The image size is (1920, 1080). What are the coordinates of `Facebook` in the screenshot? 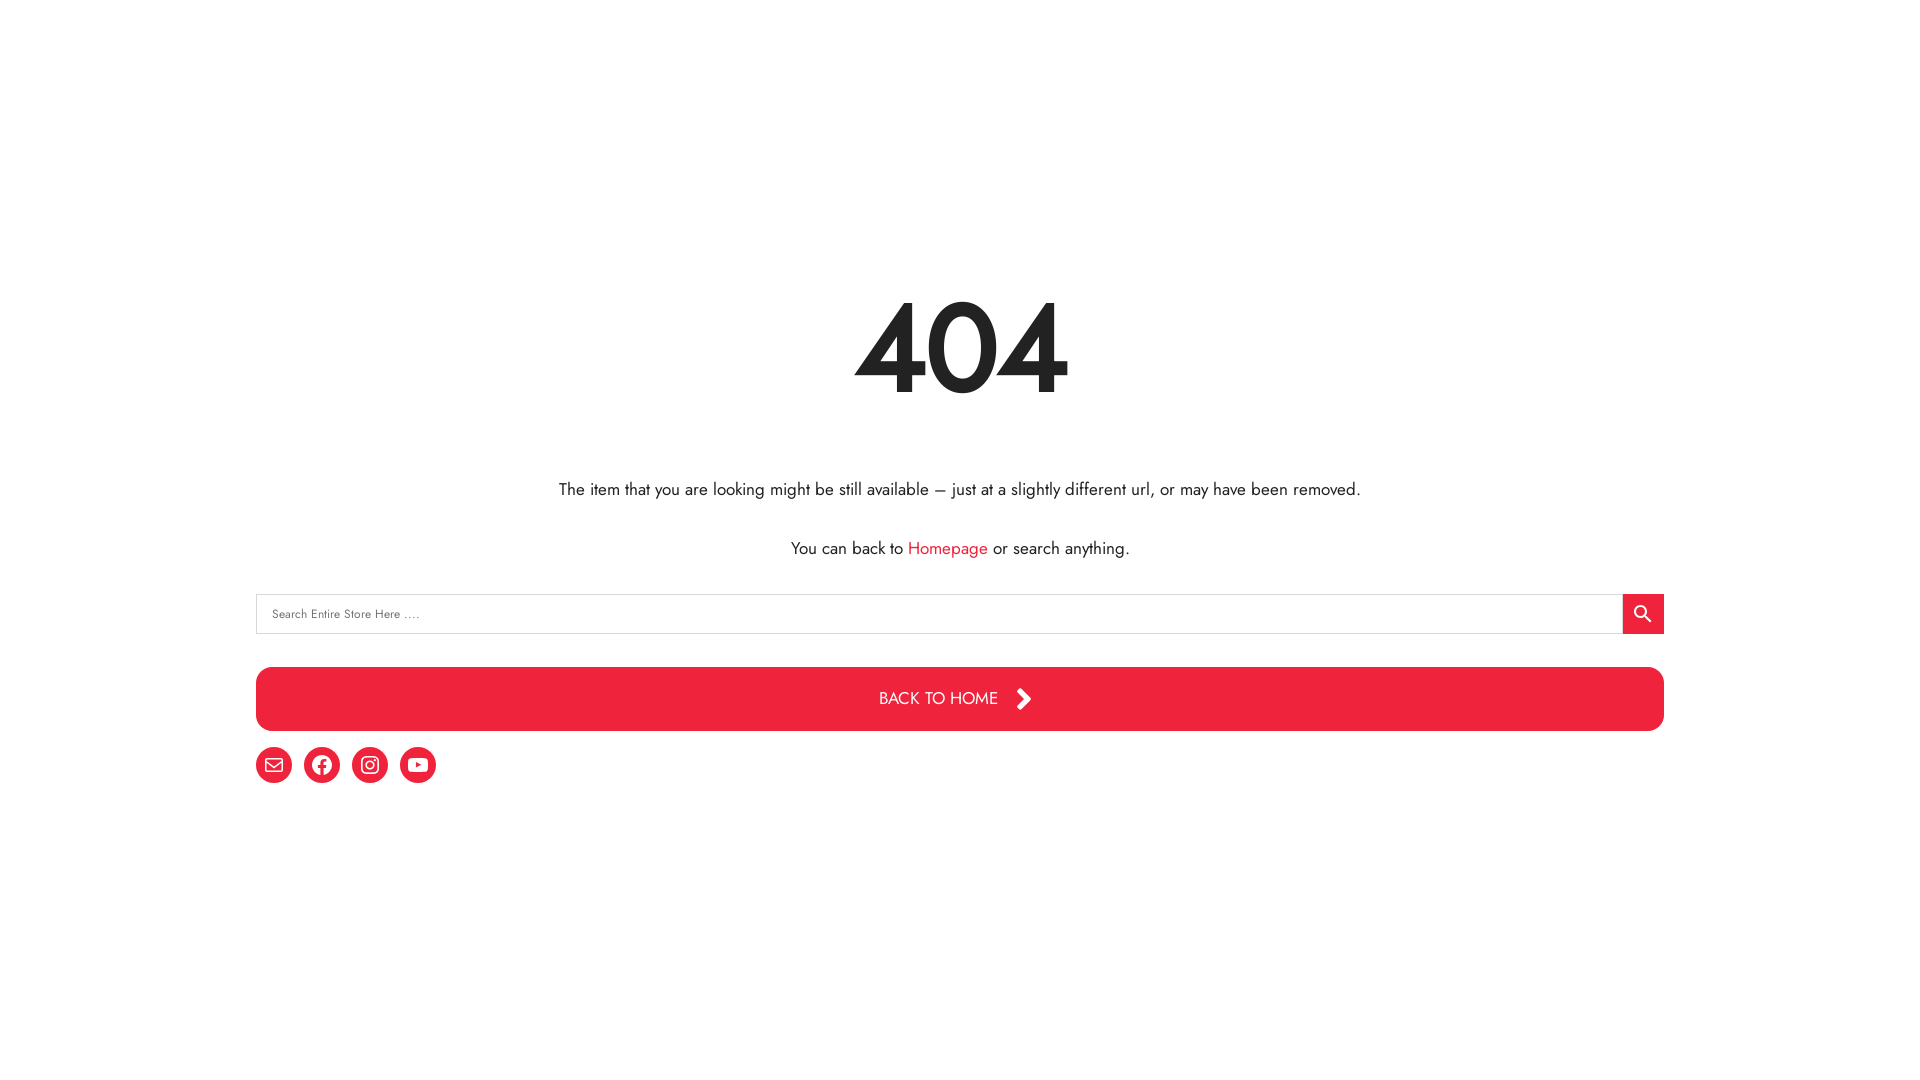 It's located at (322, 765).